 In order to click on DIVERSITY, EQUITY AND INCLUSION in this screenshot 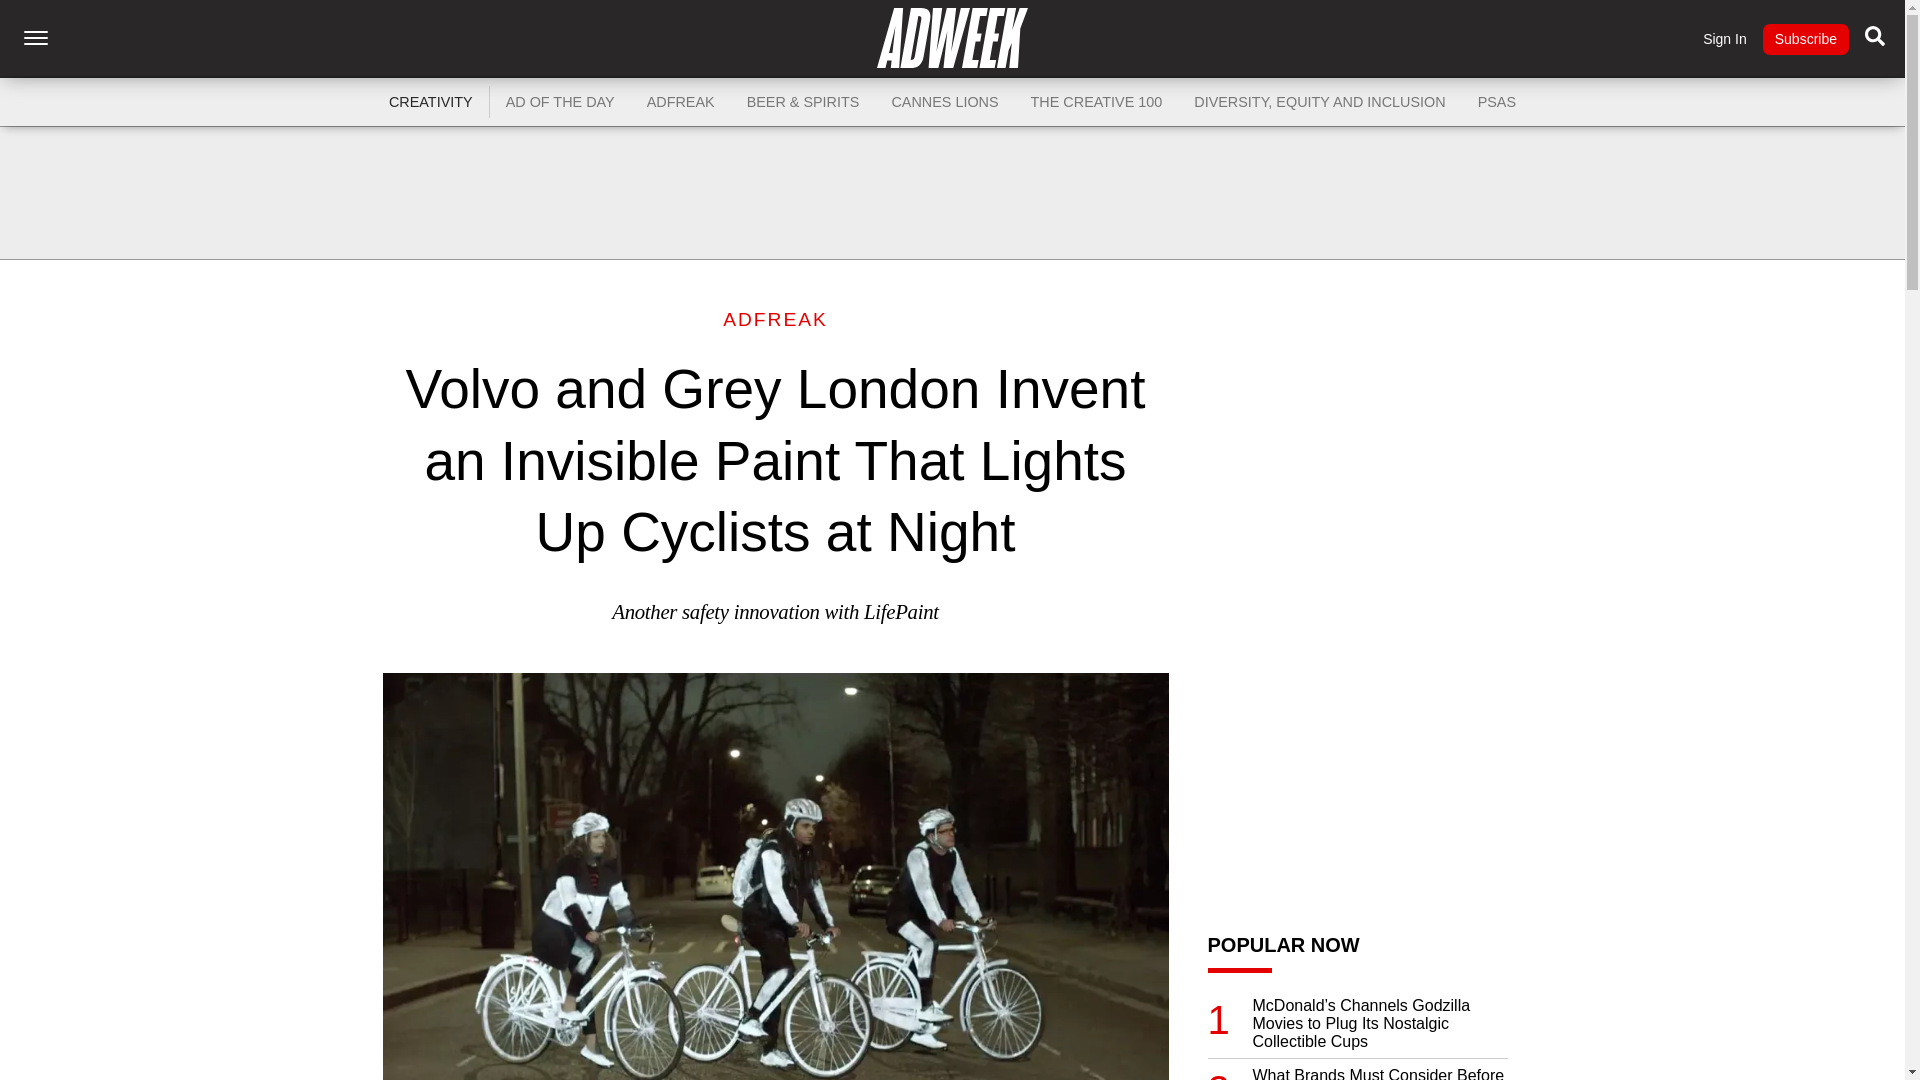, I will do `click(1320, 102)`.